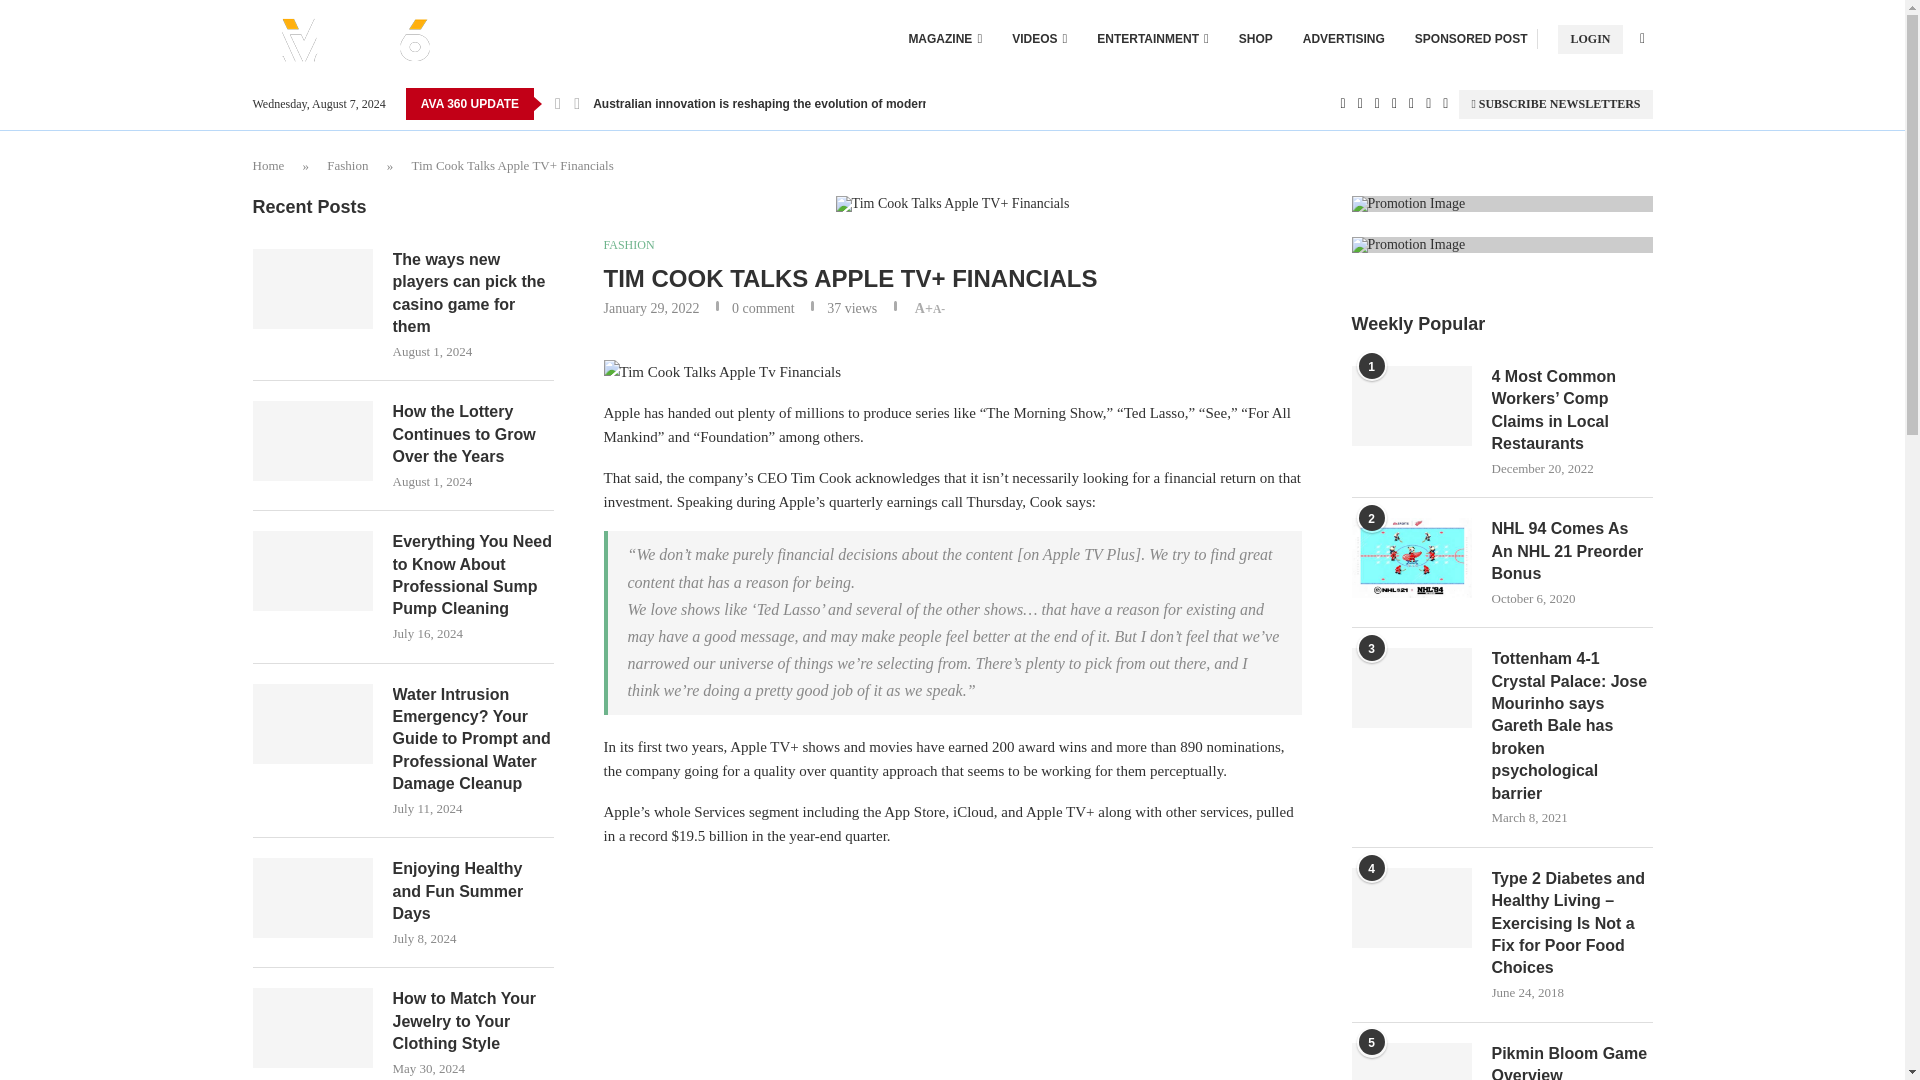 The image size is (1920, 1080). Describe the element at coordinates (899, 972) in the screenshot. I see `YouTube video player` at that location.